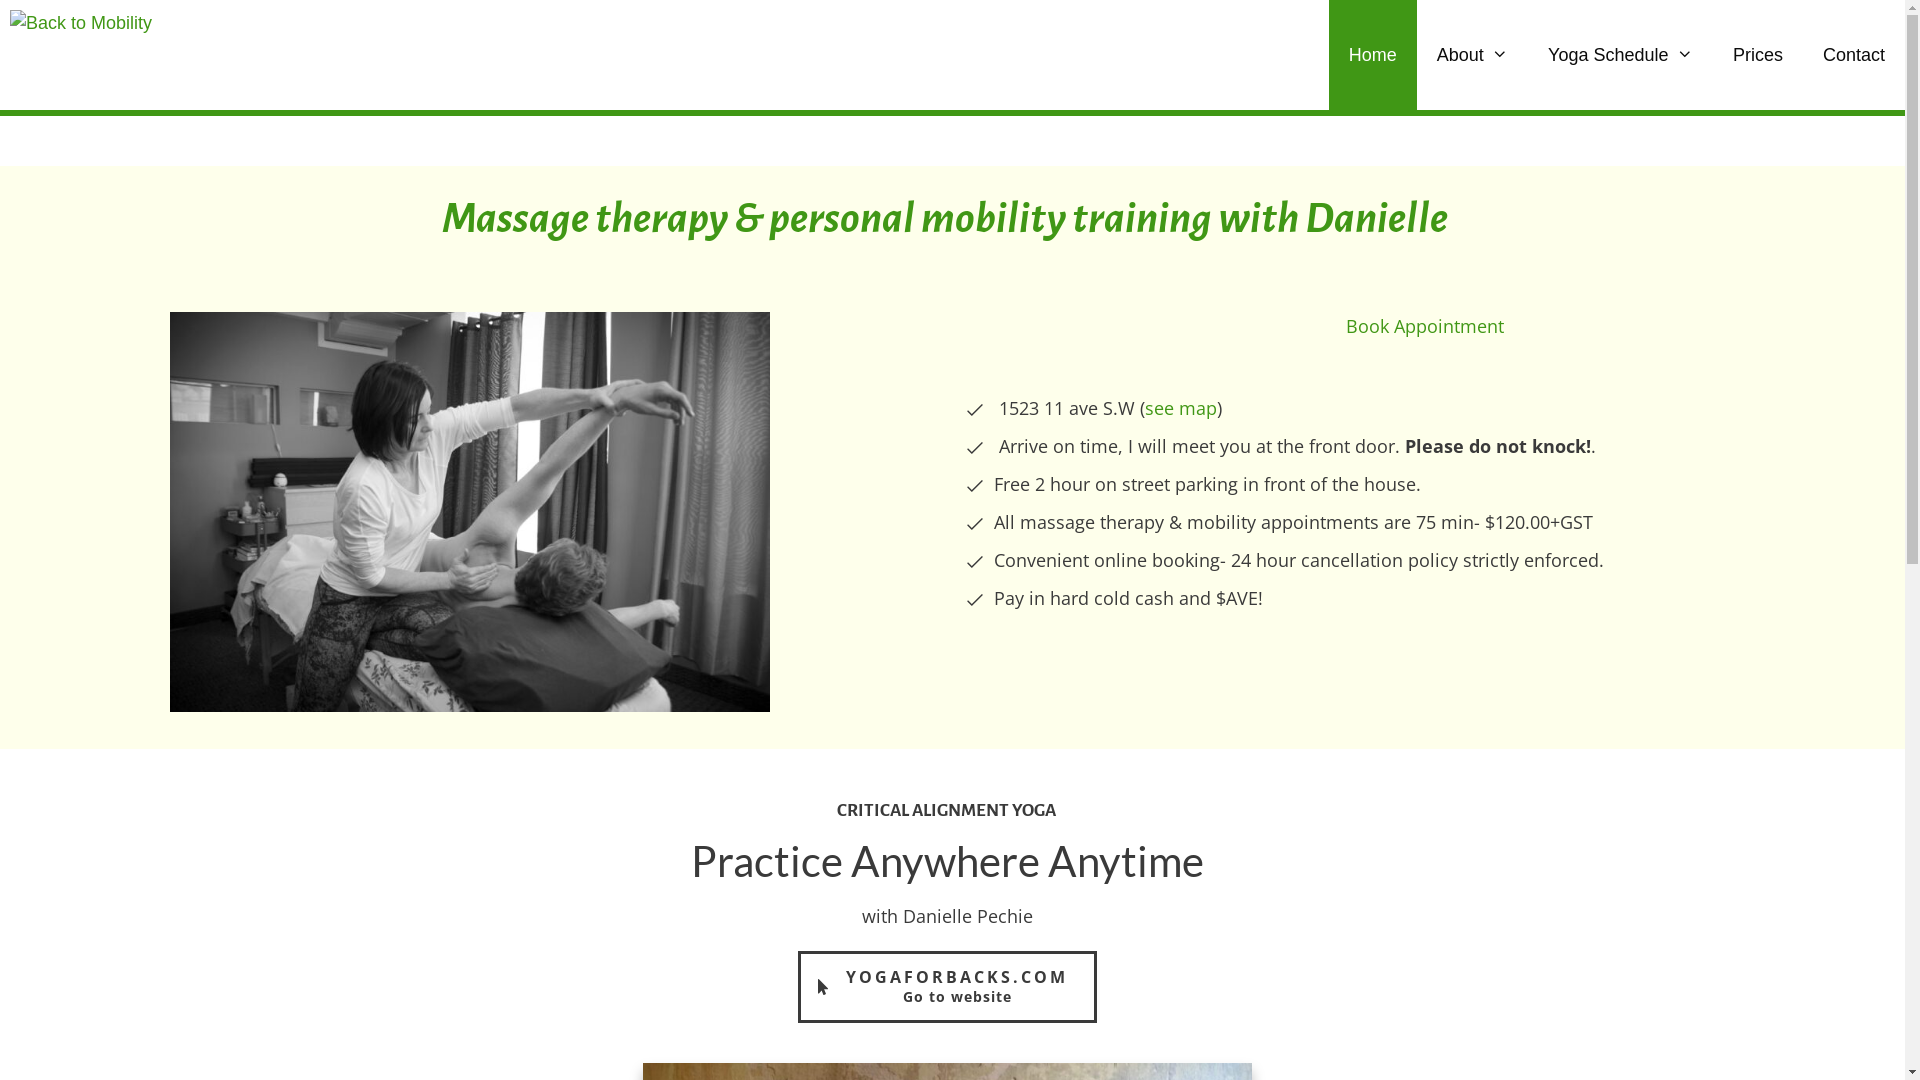  What do you see at coordinates (1373, 55) in the screenshot?
I see `Home` at bounding box center [1373, 55].